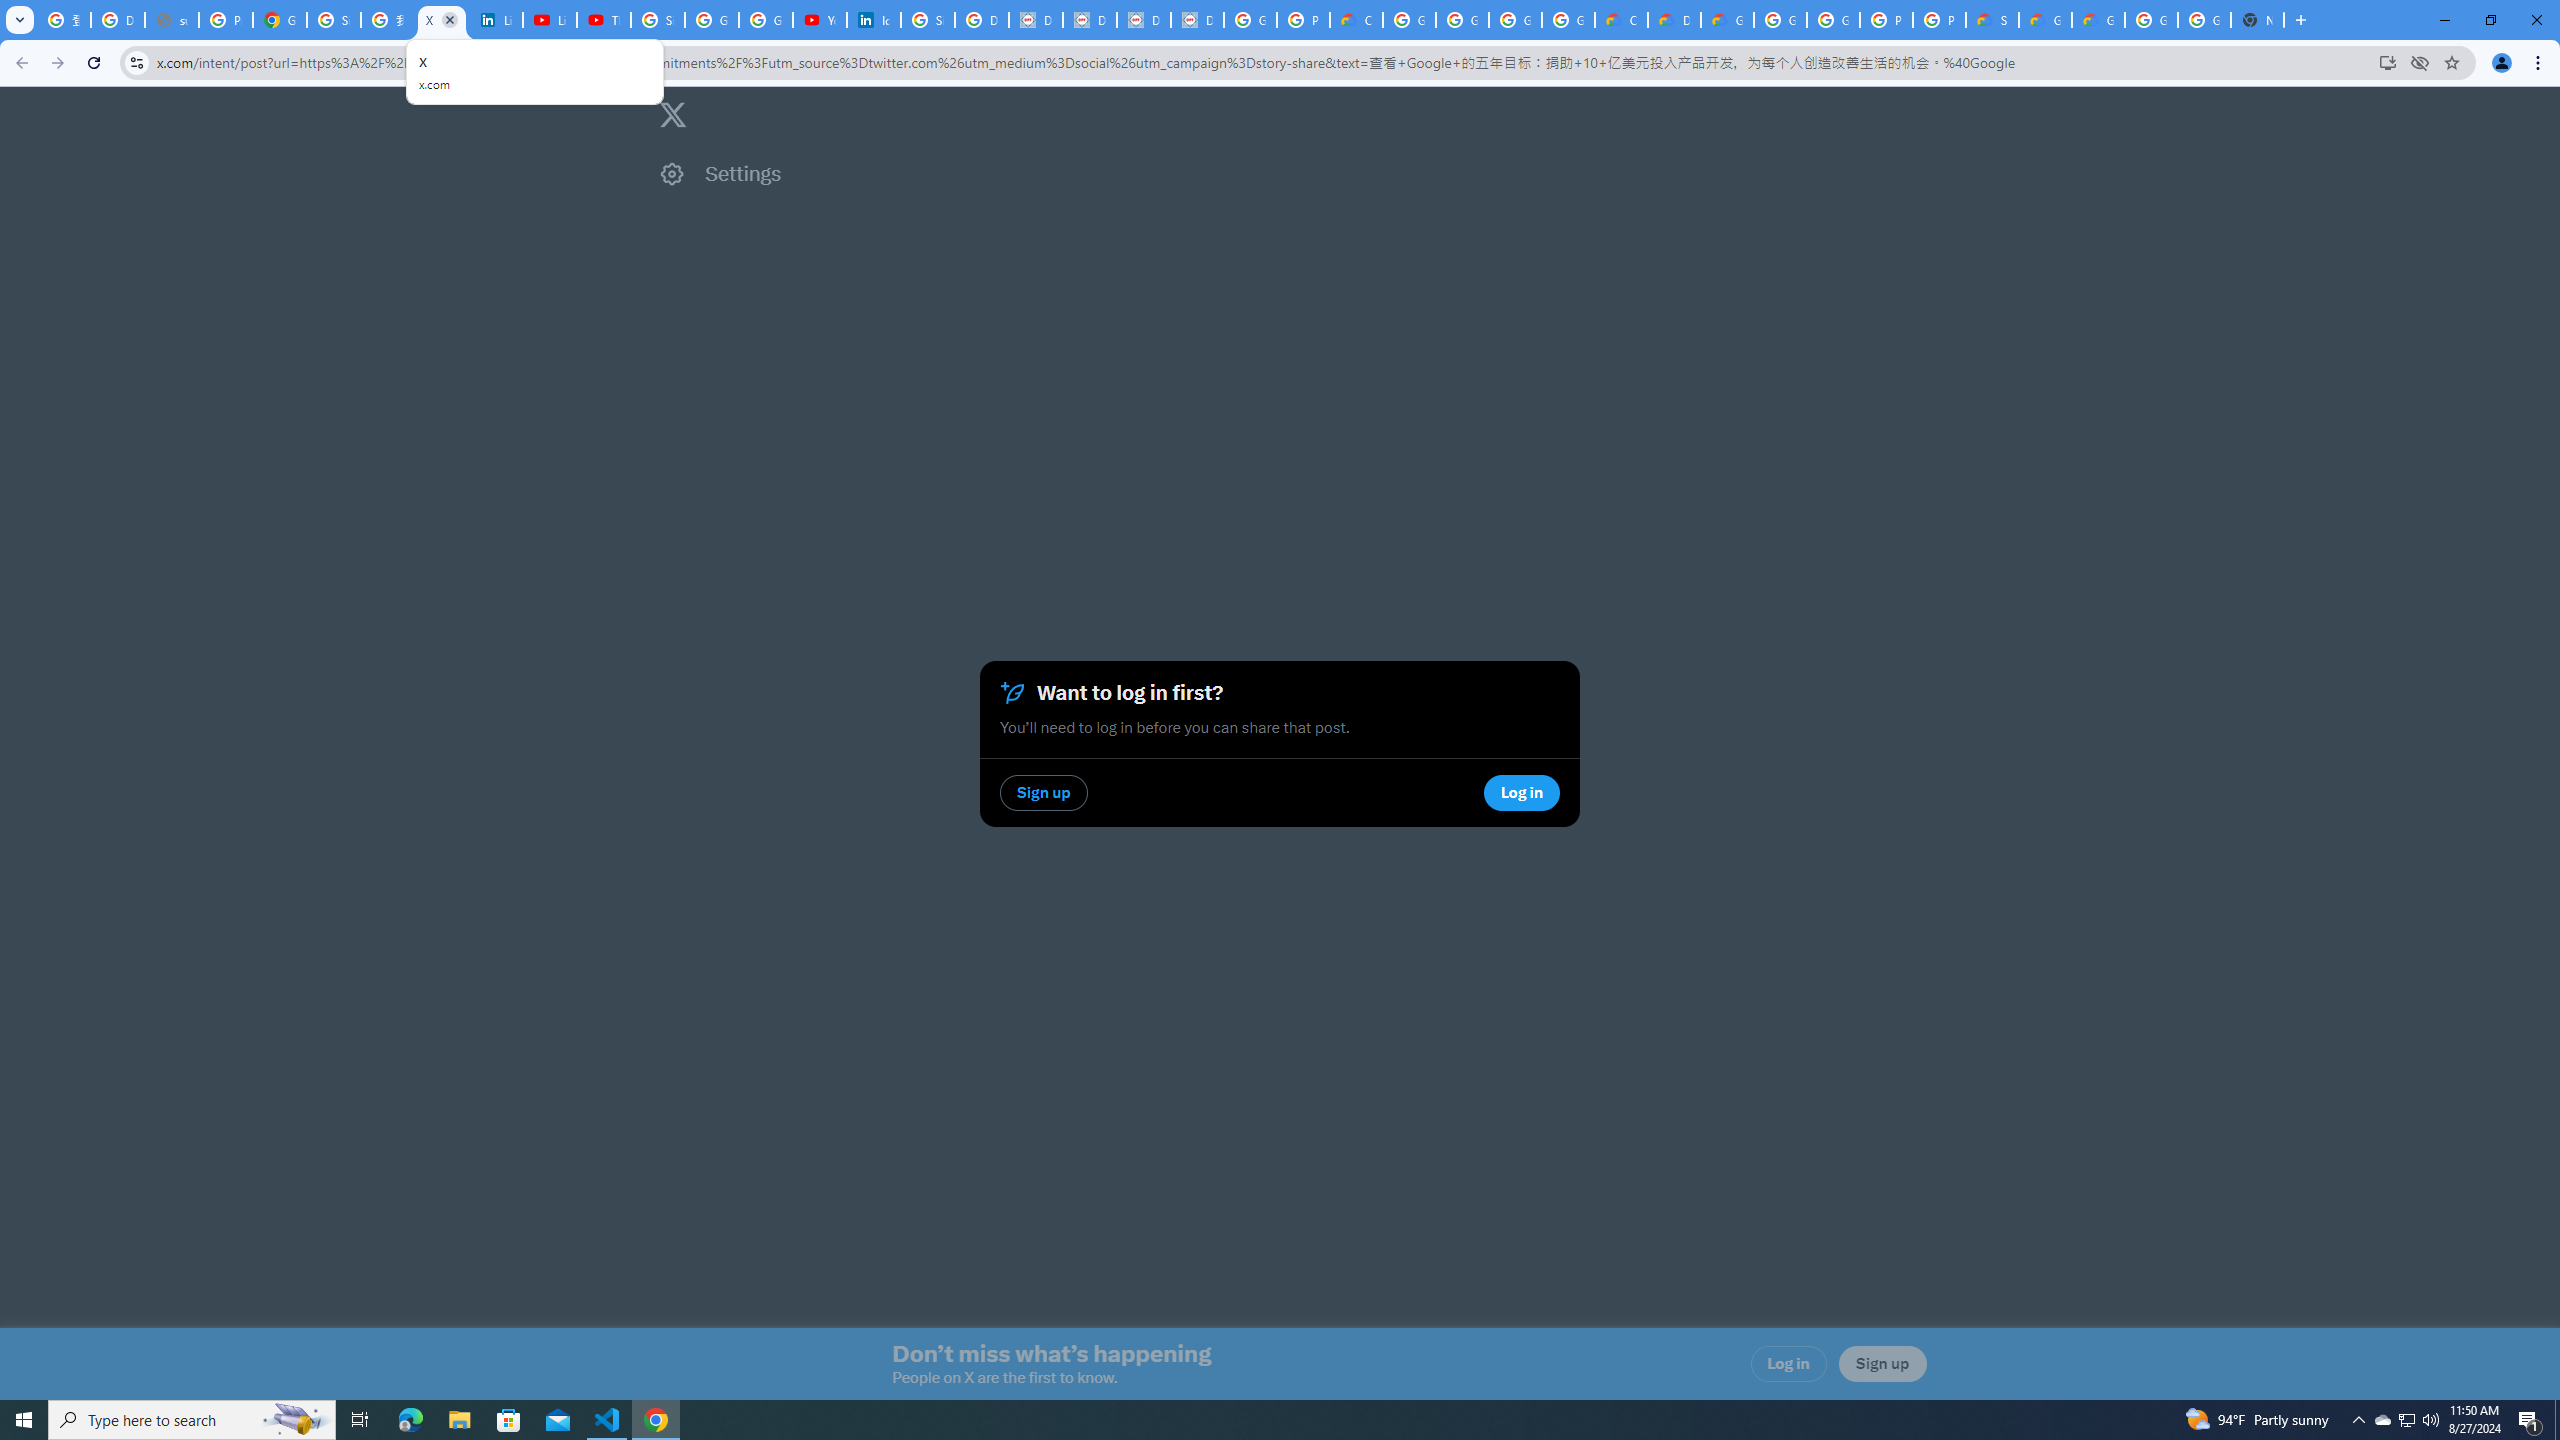  I want to click on Sign in - Google Accounts, so click(658, 20).